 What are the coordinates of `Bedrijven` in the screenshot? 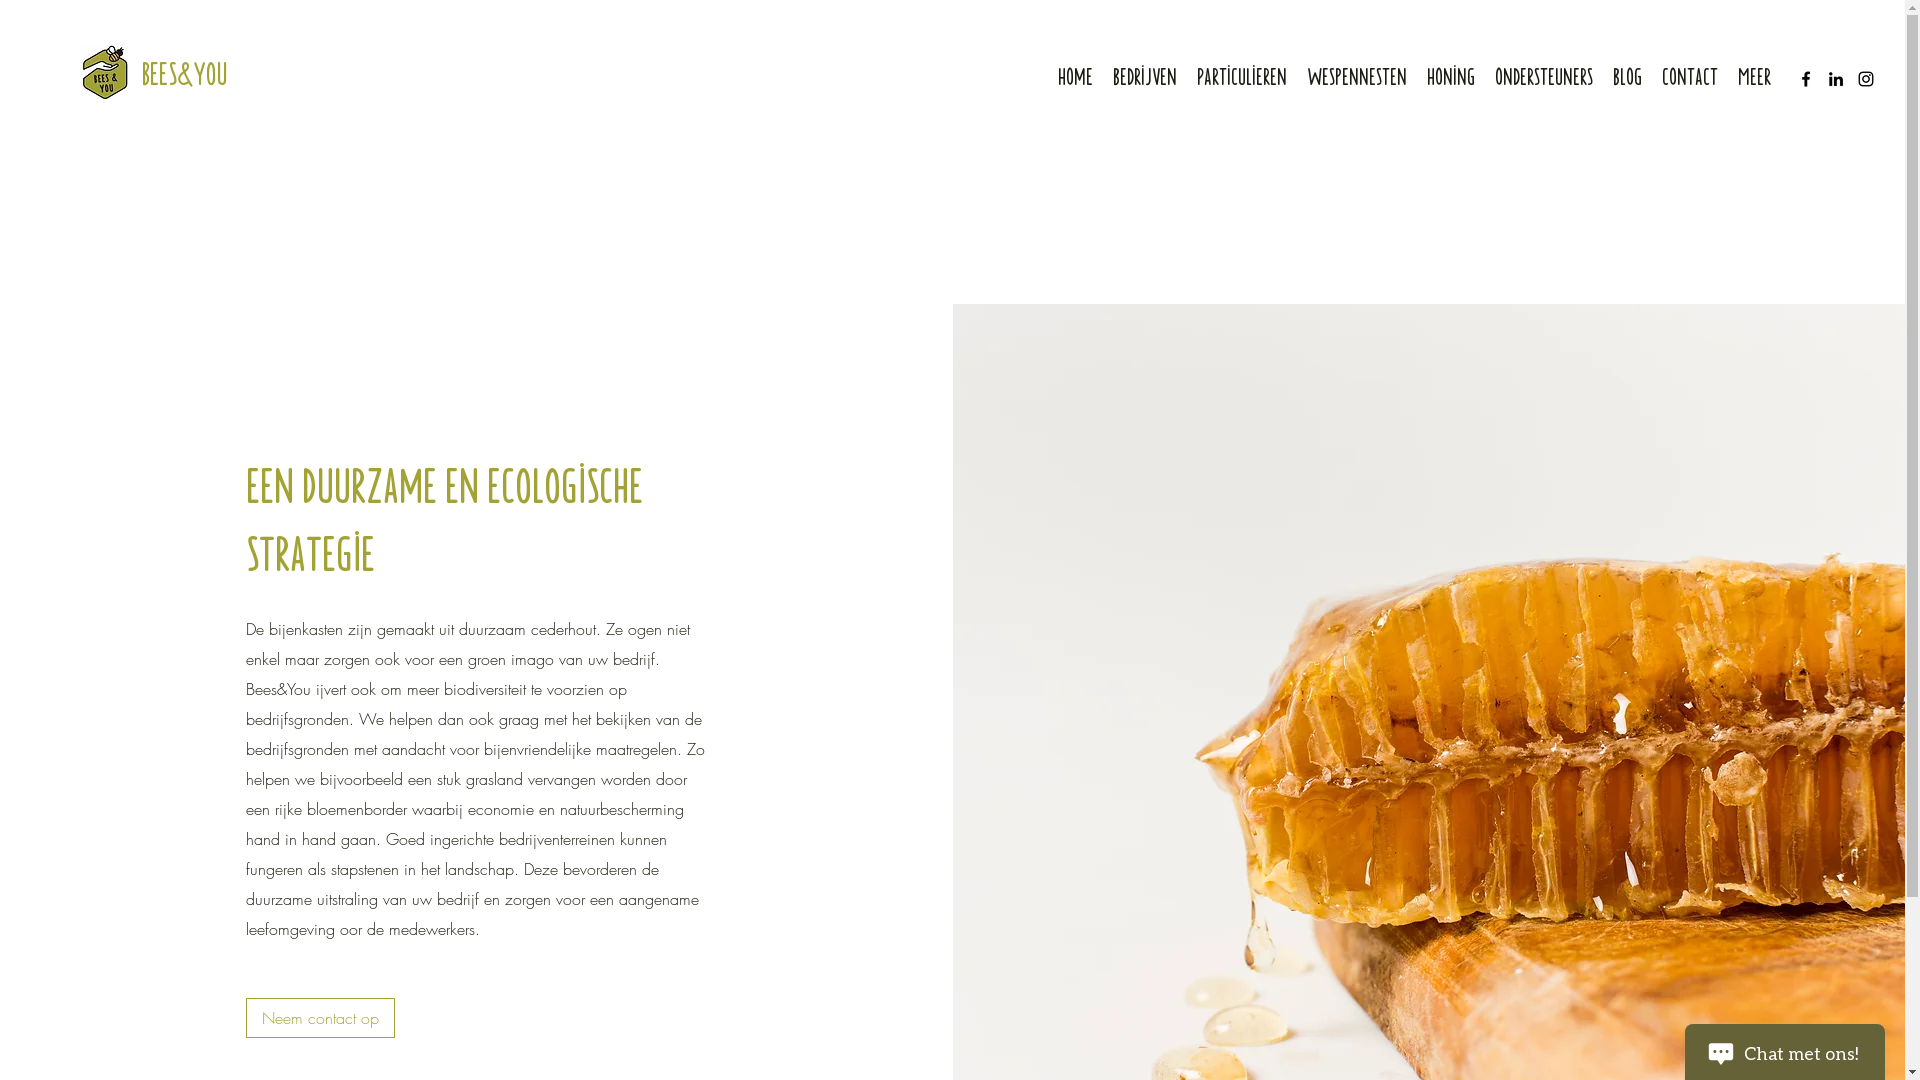 It's located at (1145, 76).